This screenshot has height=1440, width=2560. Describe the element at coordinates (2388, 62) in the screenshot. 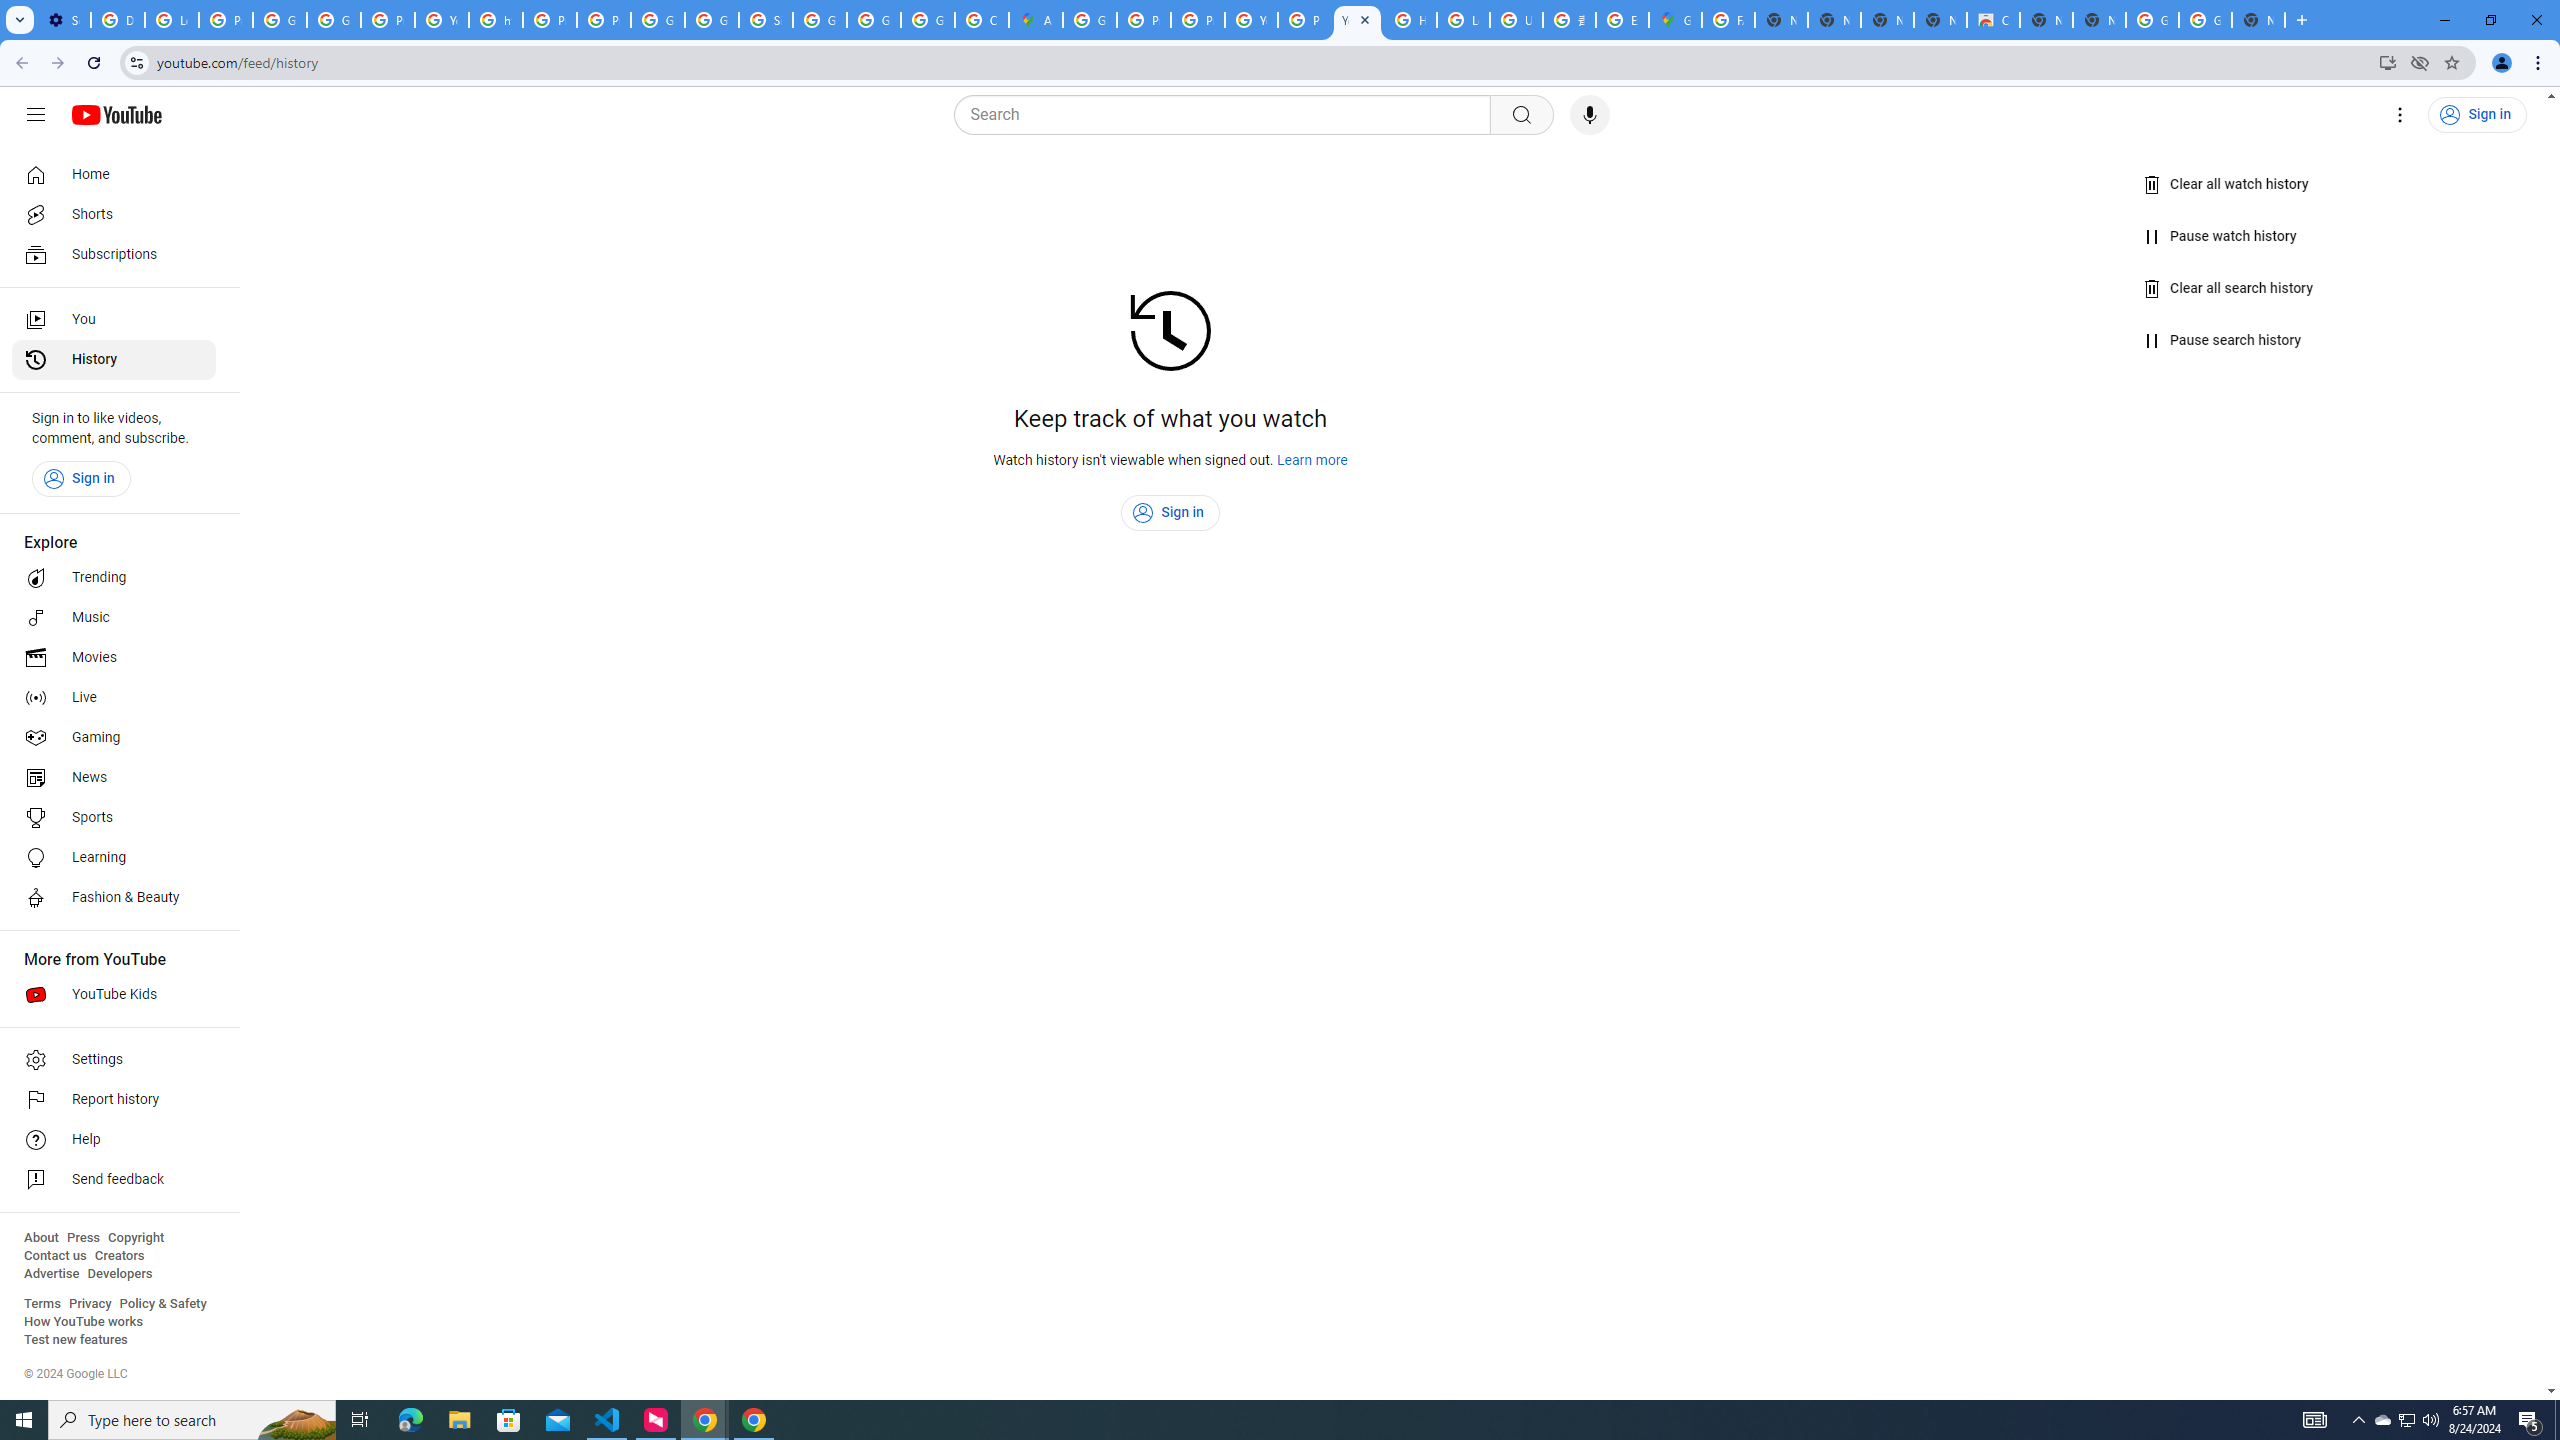

I see `Install YouTube` at that location.